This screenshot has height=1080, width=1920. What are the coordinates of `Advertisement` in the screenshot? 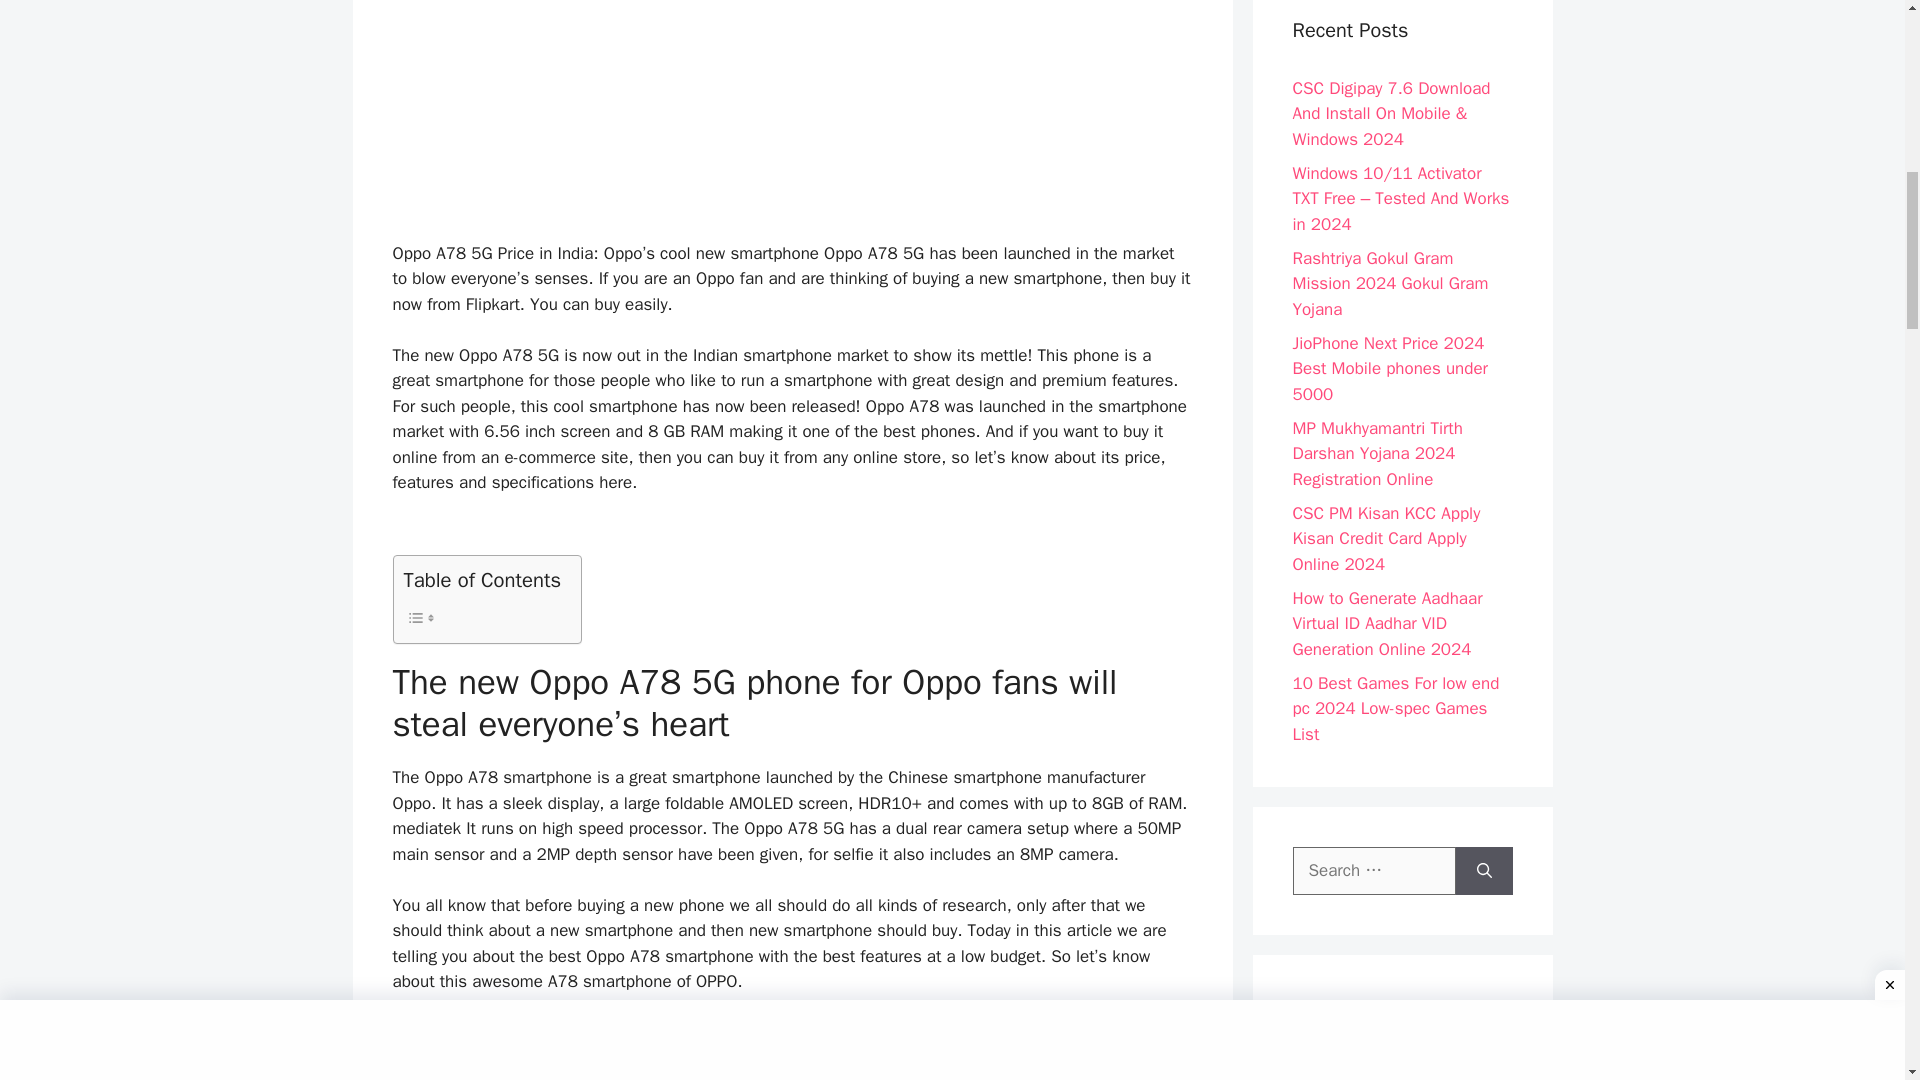 It's located at (792, 1050).